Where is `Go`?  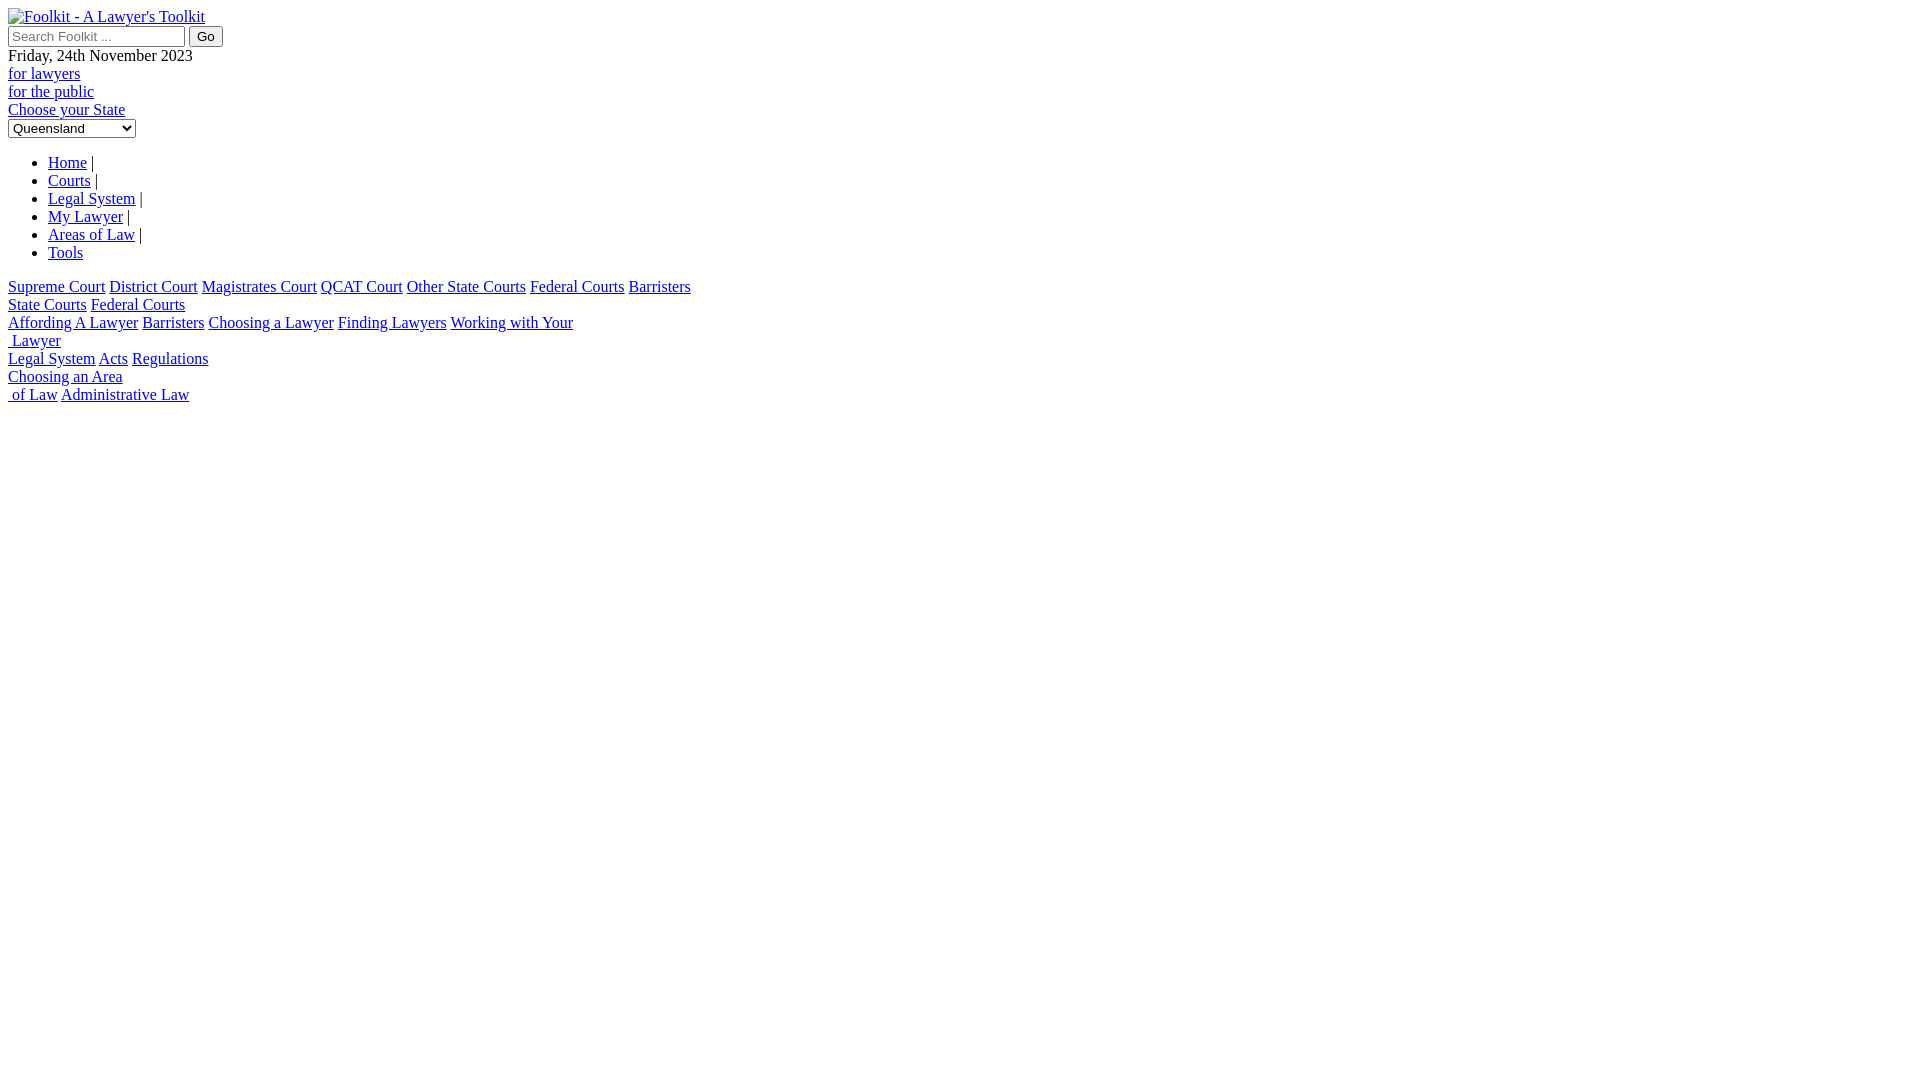
Go is located at coordinates (206, 36).